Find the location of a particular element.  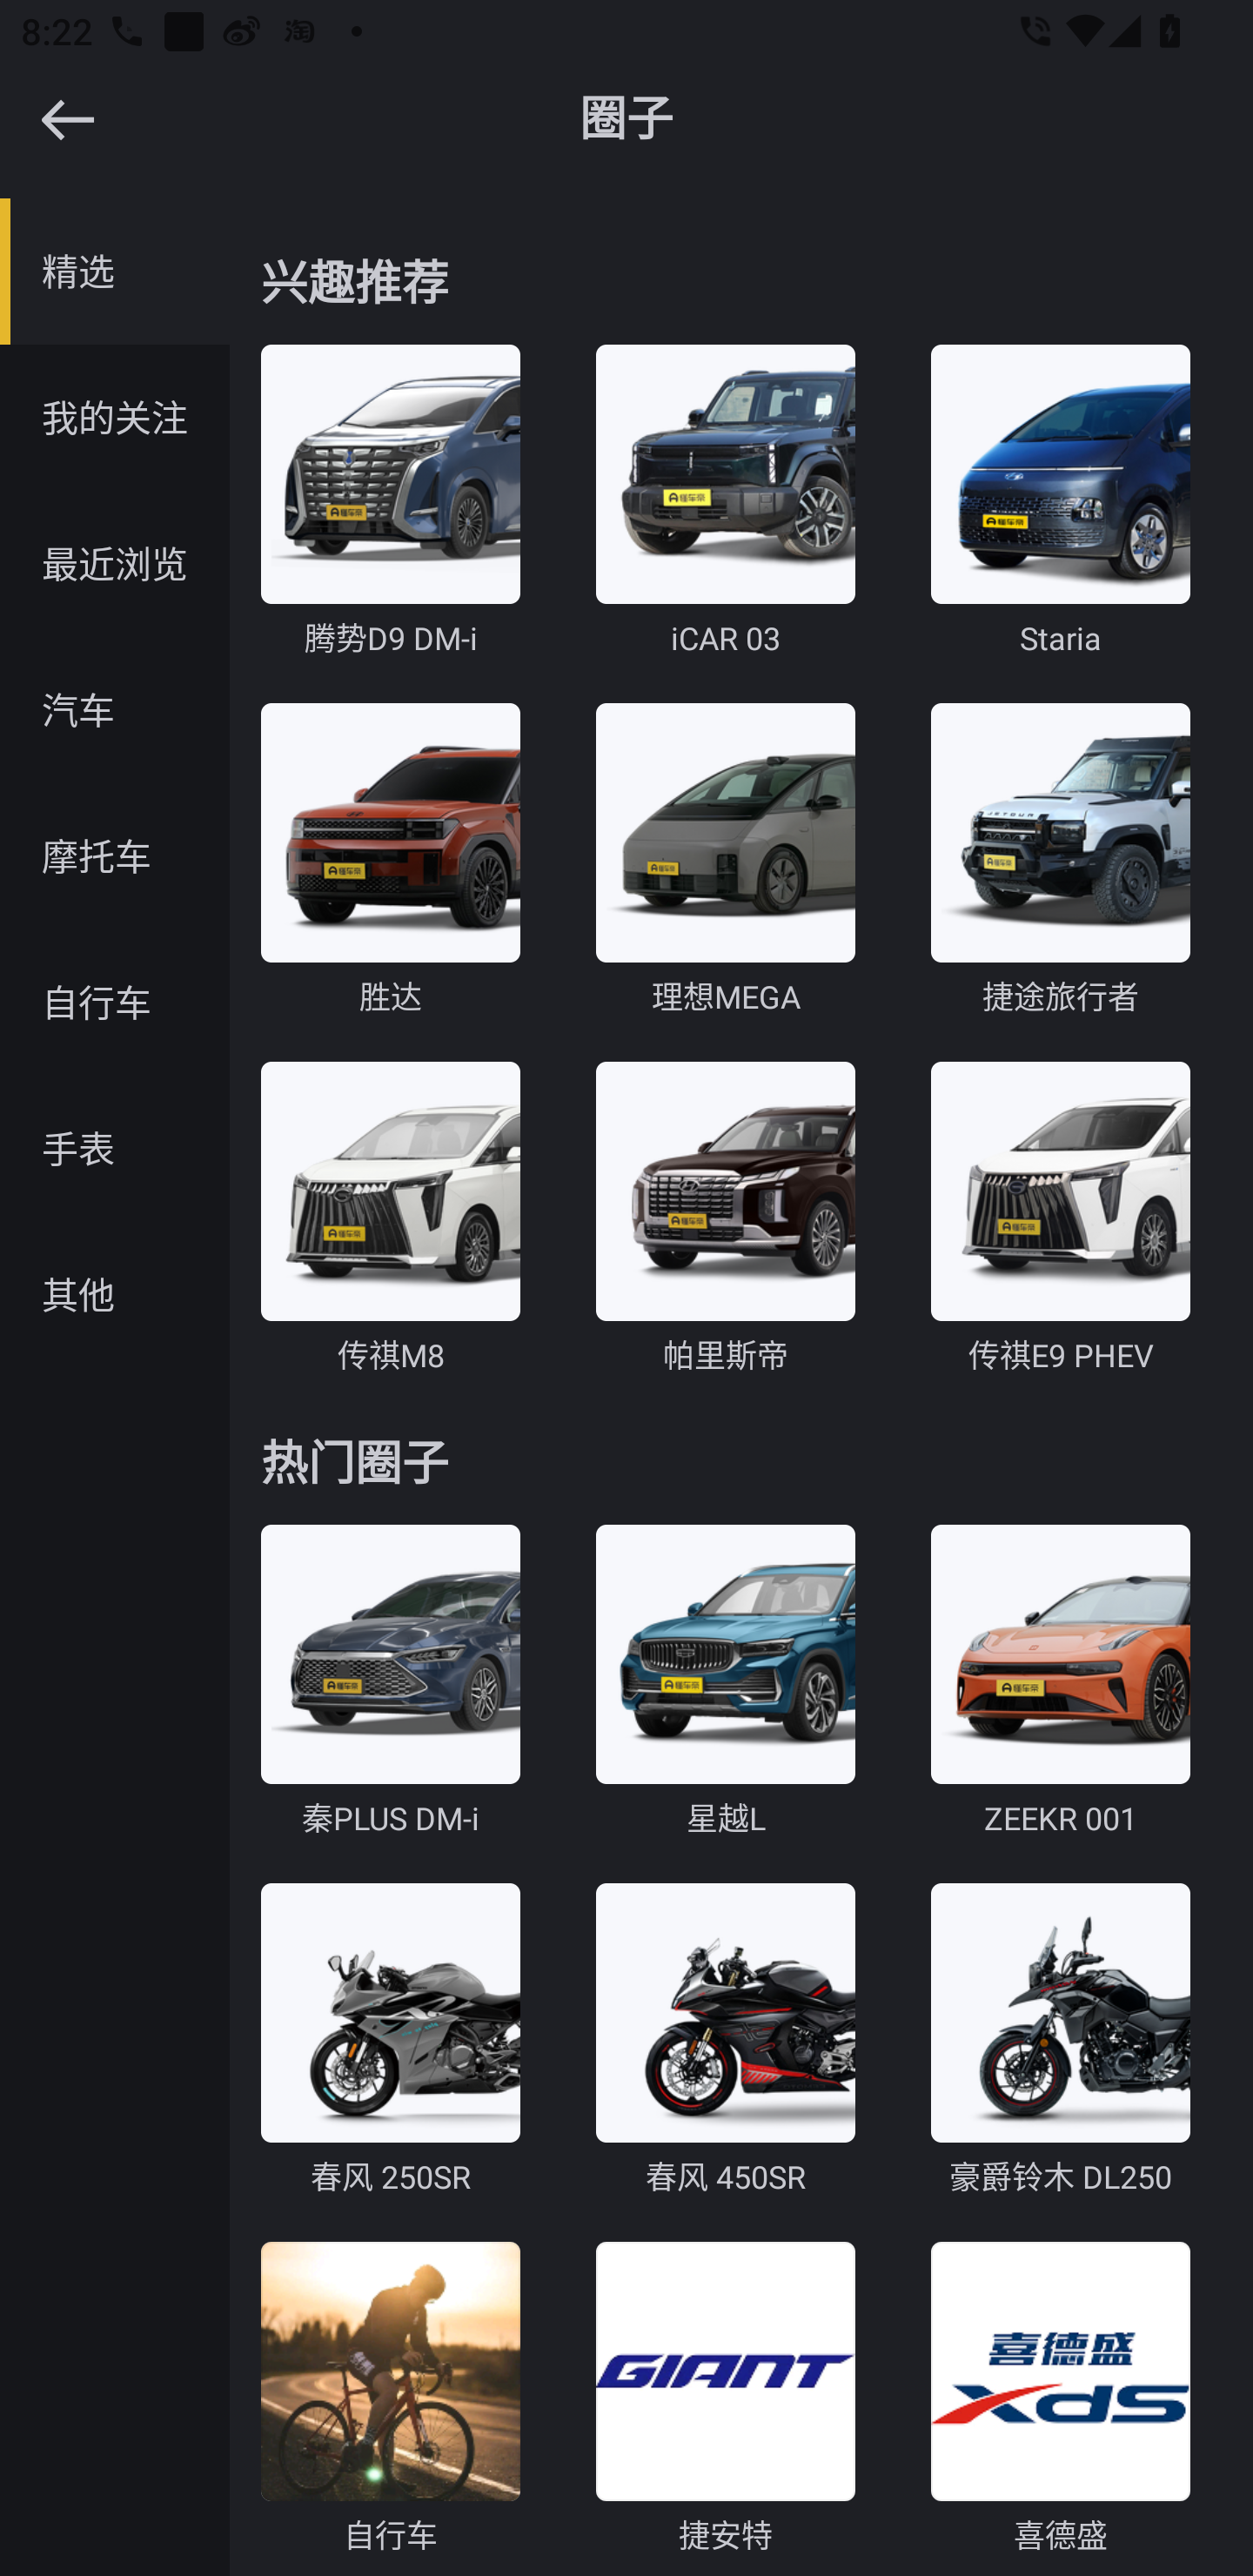

最近浏览 is located at coordinates (115, 564).